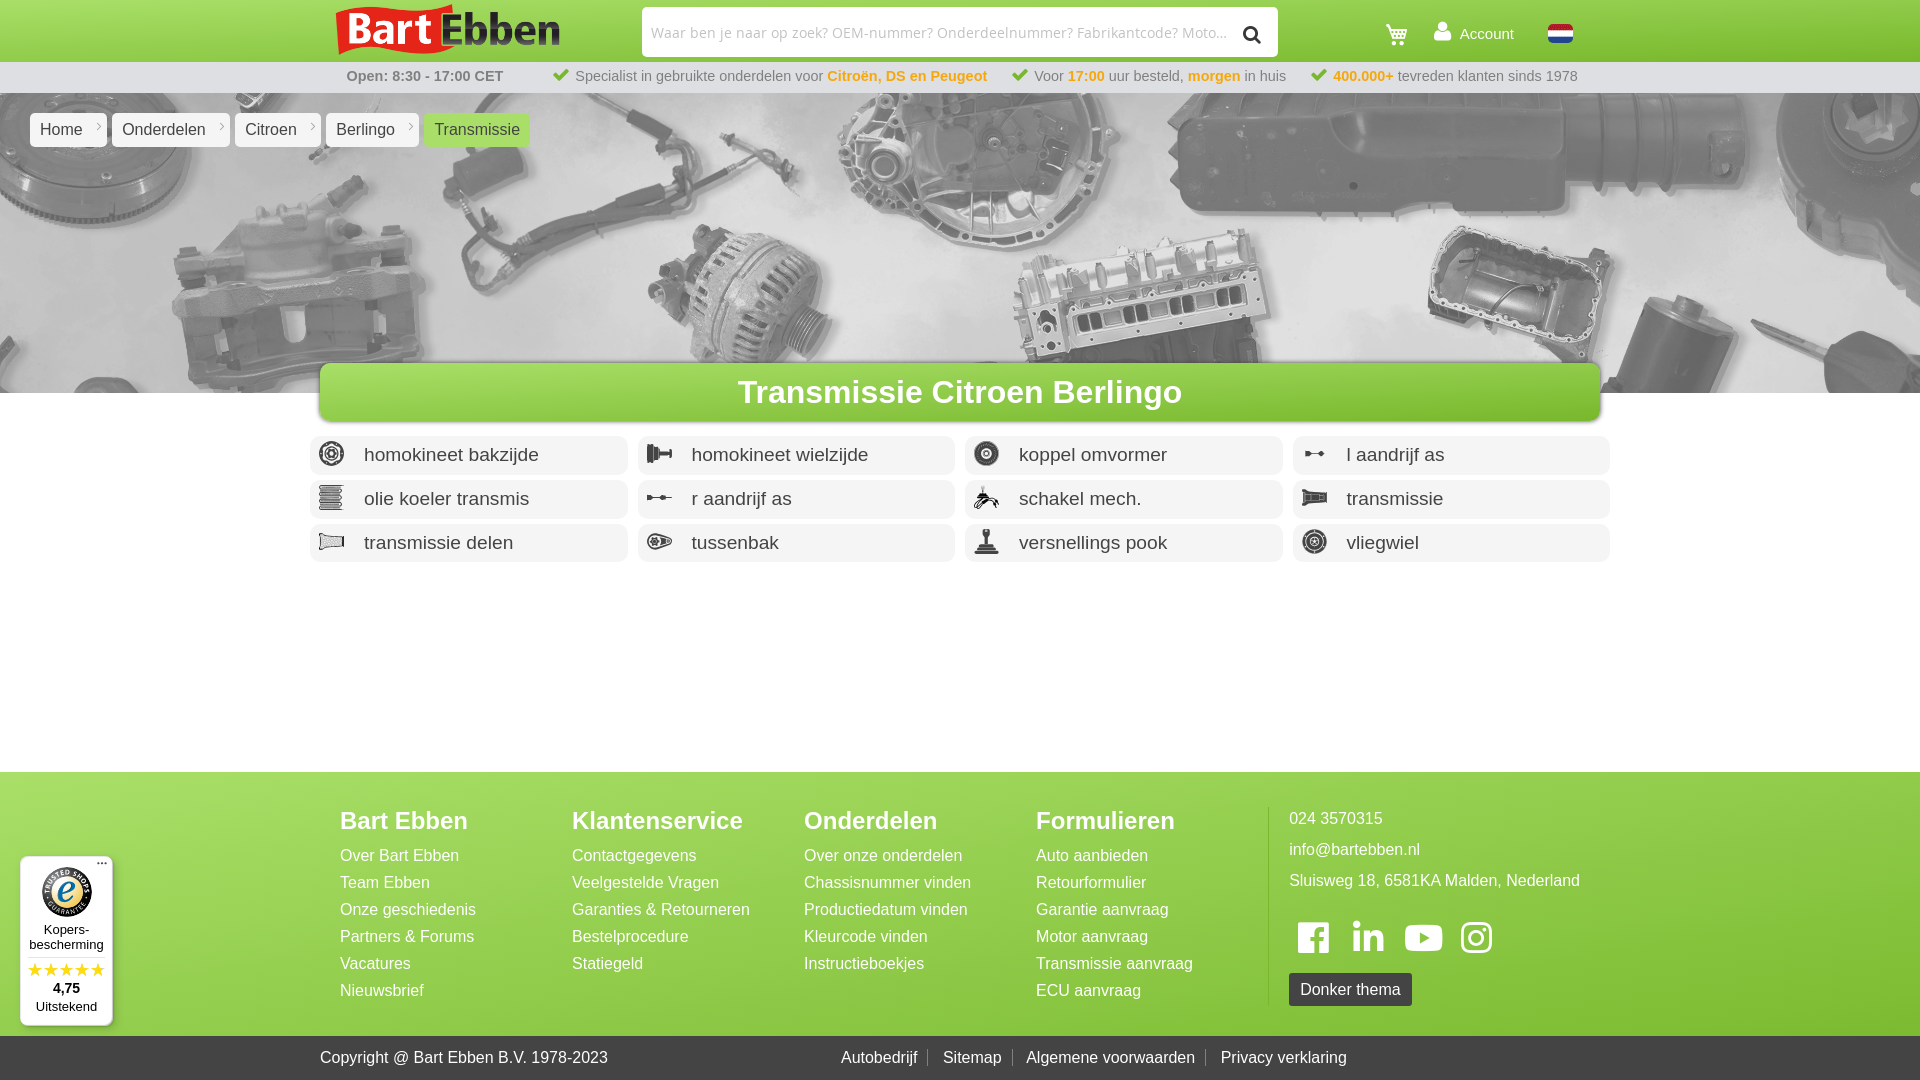  I want to click on Account, so click(1474, 33).